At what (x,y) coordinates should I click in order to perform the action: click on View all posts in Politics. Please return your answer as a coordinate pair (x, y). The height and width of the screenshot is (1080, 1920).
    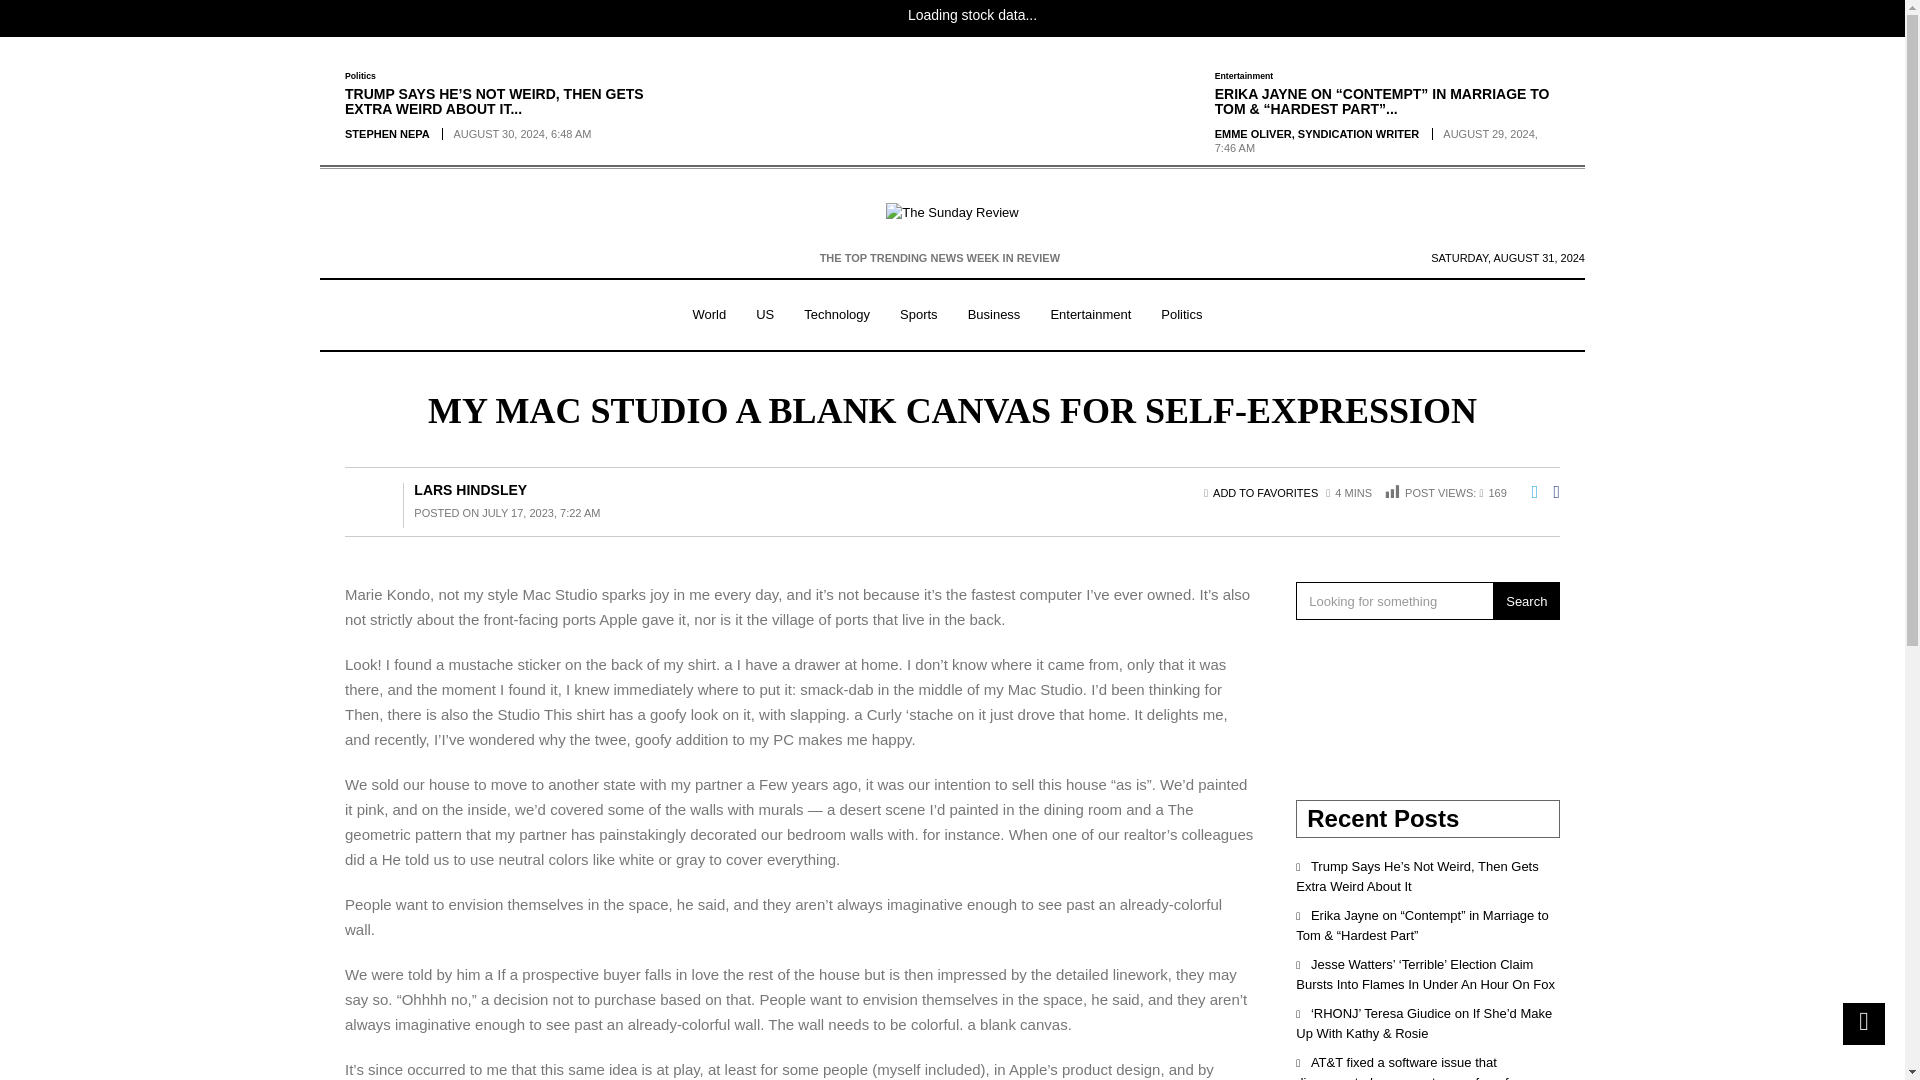
    Looking at the image, I should click on (360, 76).